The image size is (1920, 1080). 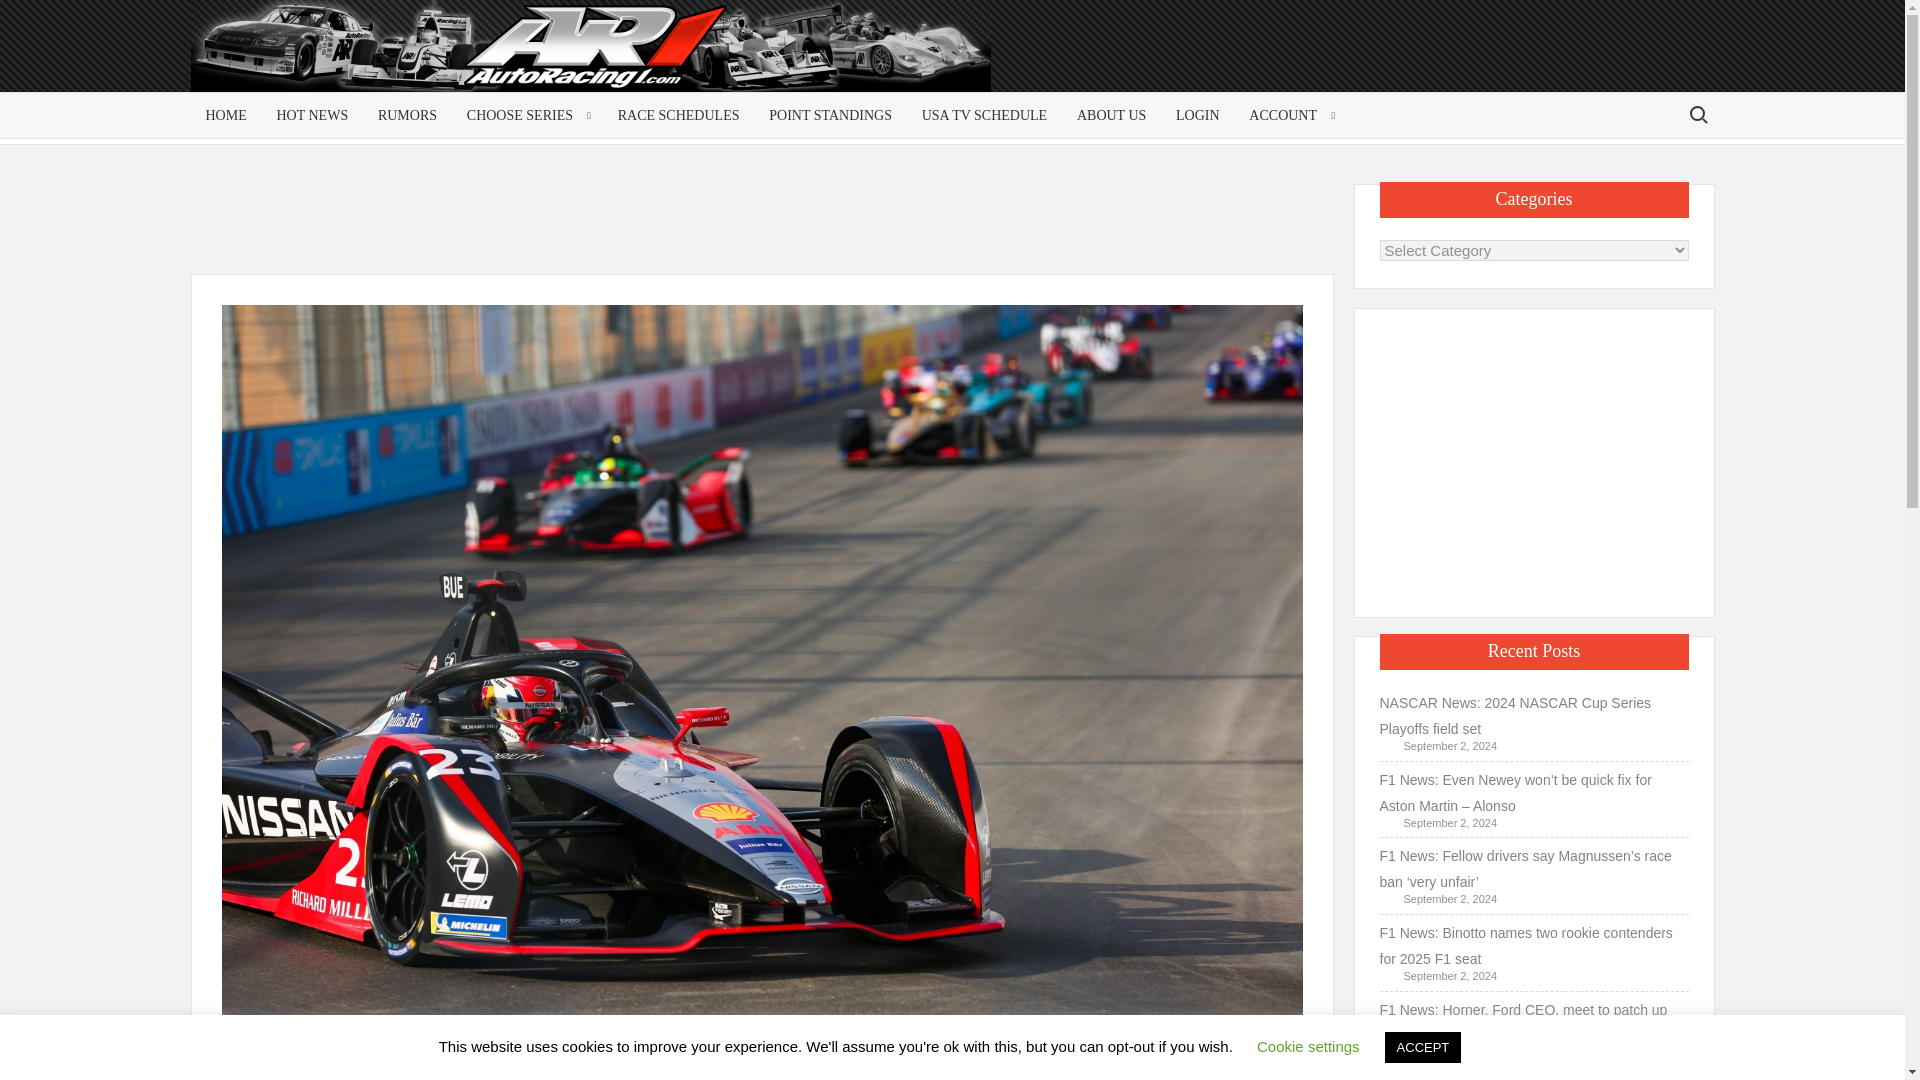 I want to click on HOT NEWS, so click(x=312, y=115).